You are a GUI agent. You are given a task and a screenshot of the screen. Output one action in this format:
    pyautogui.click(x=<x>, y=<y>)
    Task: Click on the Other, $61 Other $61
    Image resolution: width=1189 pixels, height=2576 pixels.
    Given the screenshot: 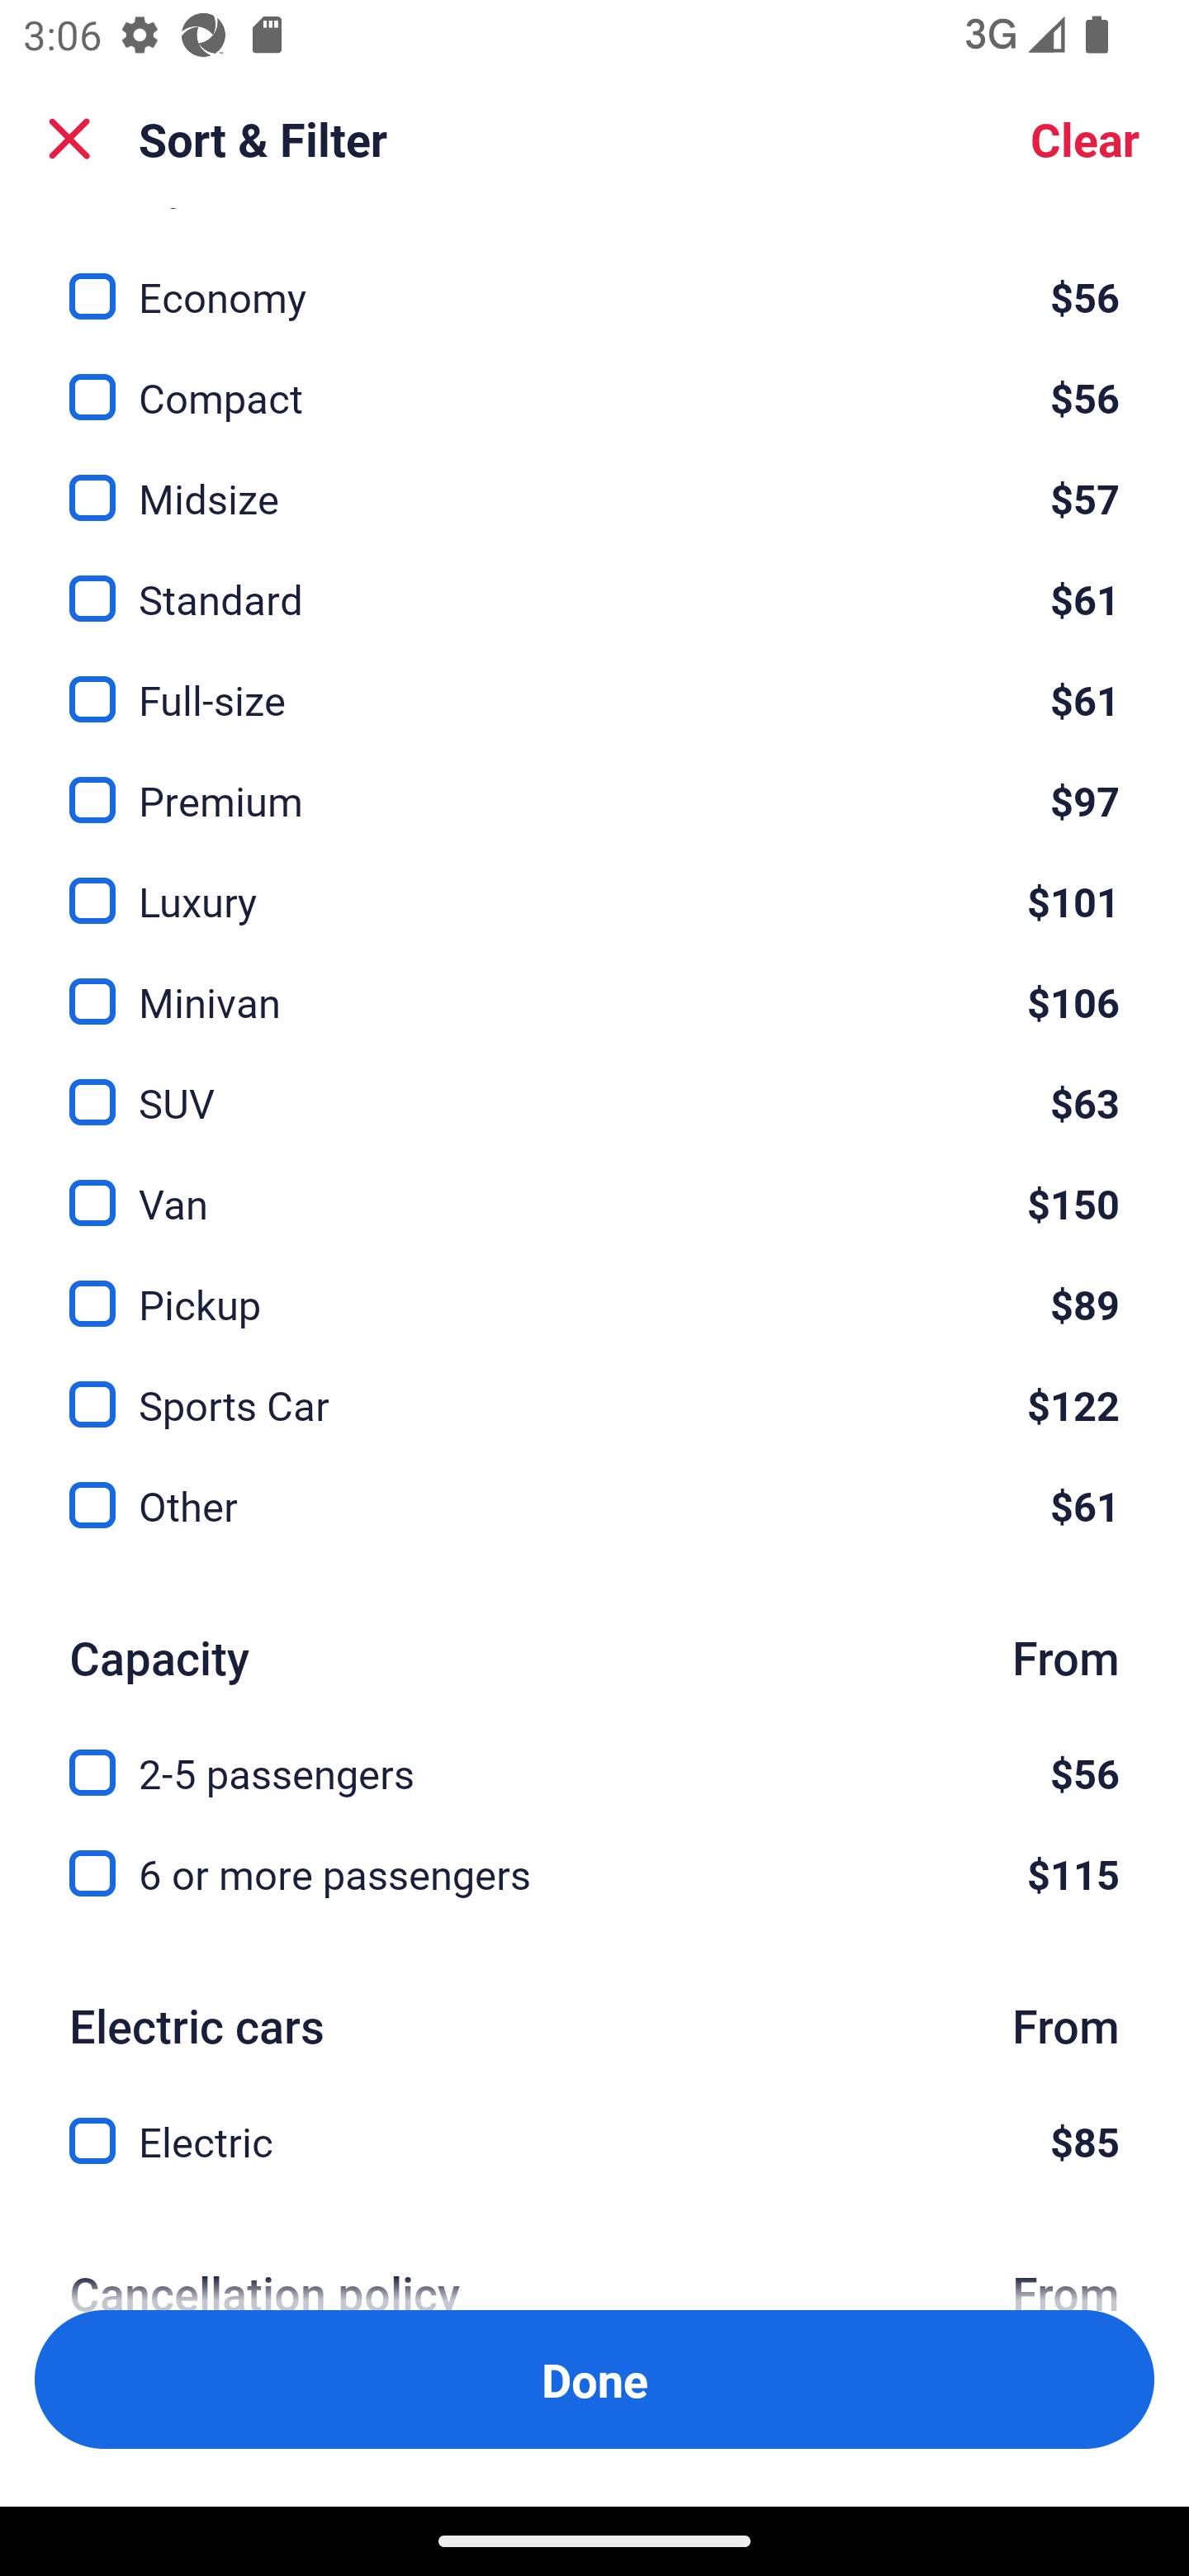 What is the action you would take?
    pyautogui.click(x=594, y=1506)
    